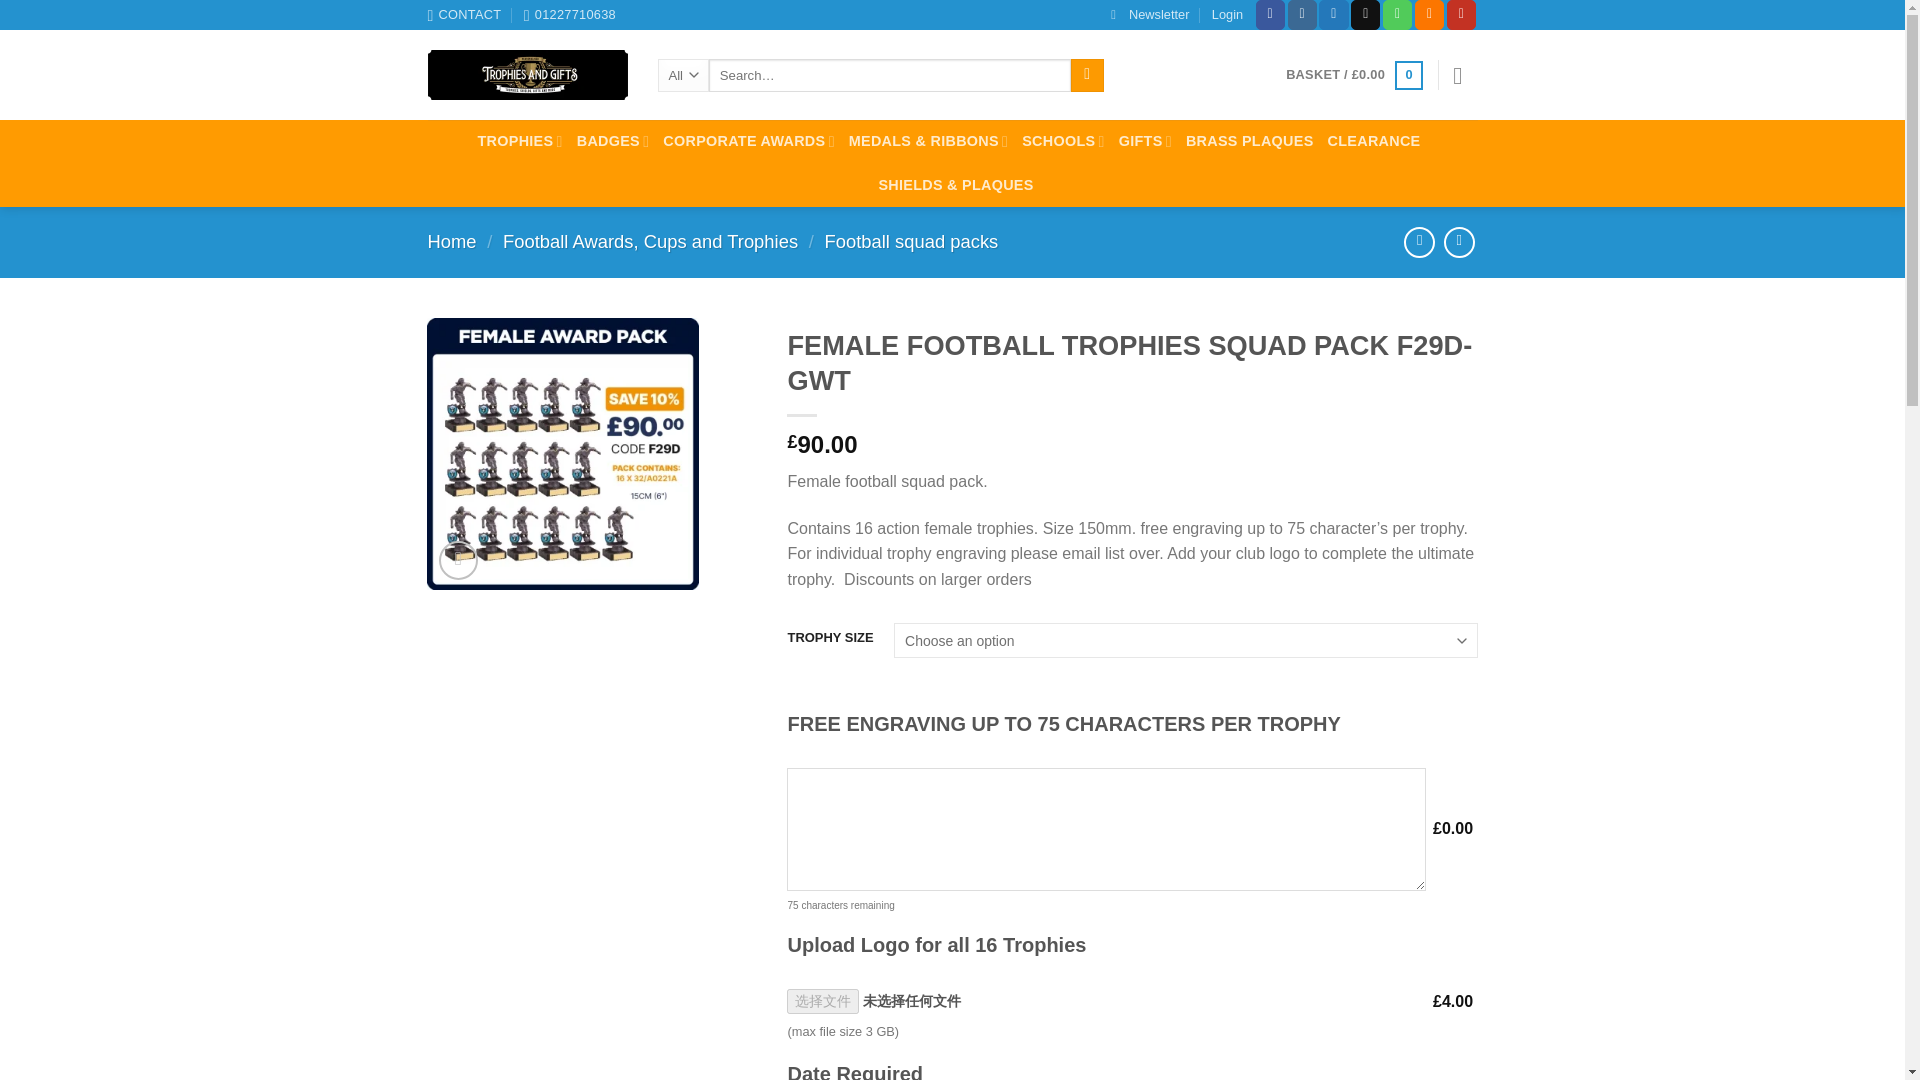 The height and width of the screenshot is (1080, 1920). Describe the element at coordinates (1366, 15) in the screenshot. I see `Send us an email` at that location.